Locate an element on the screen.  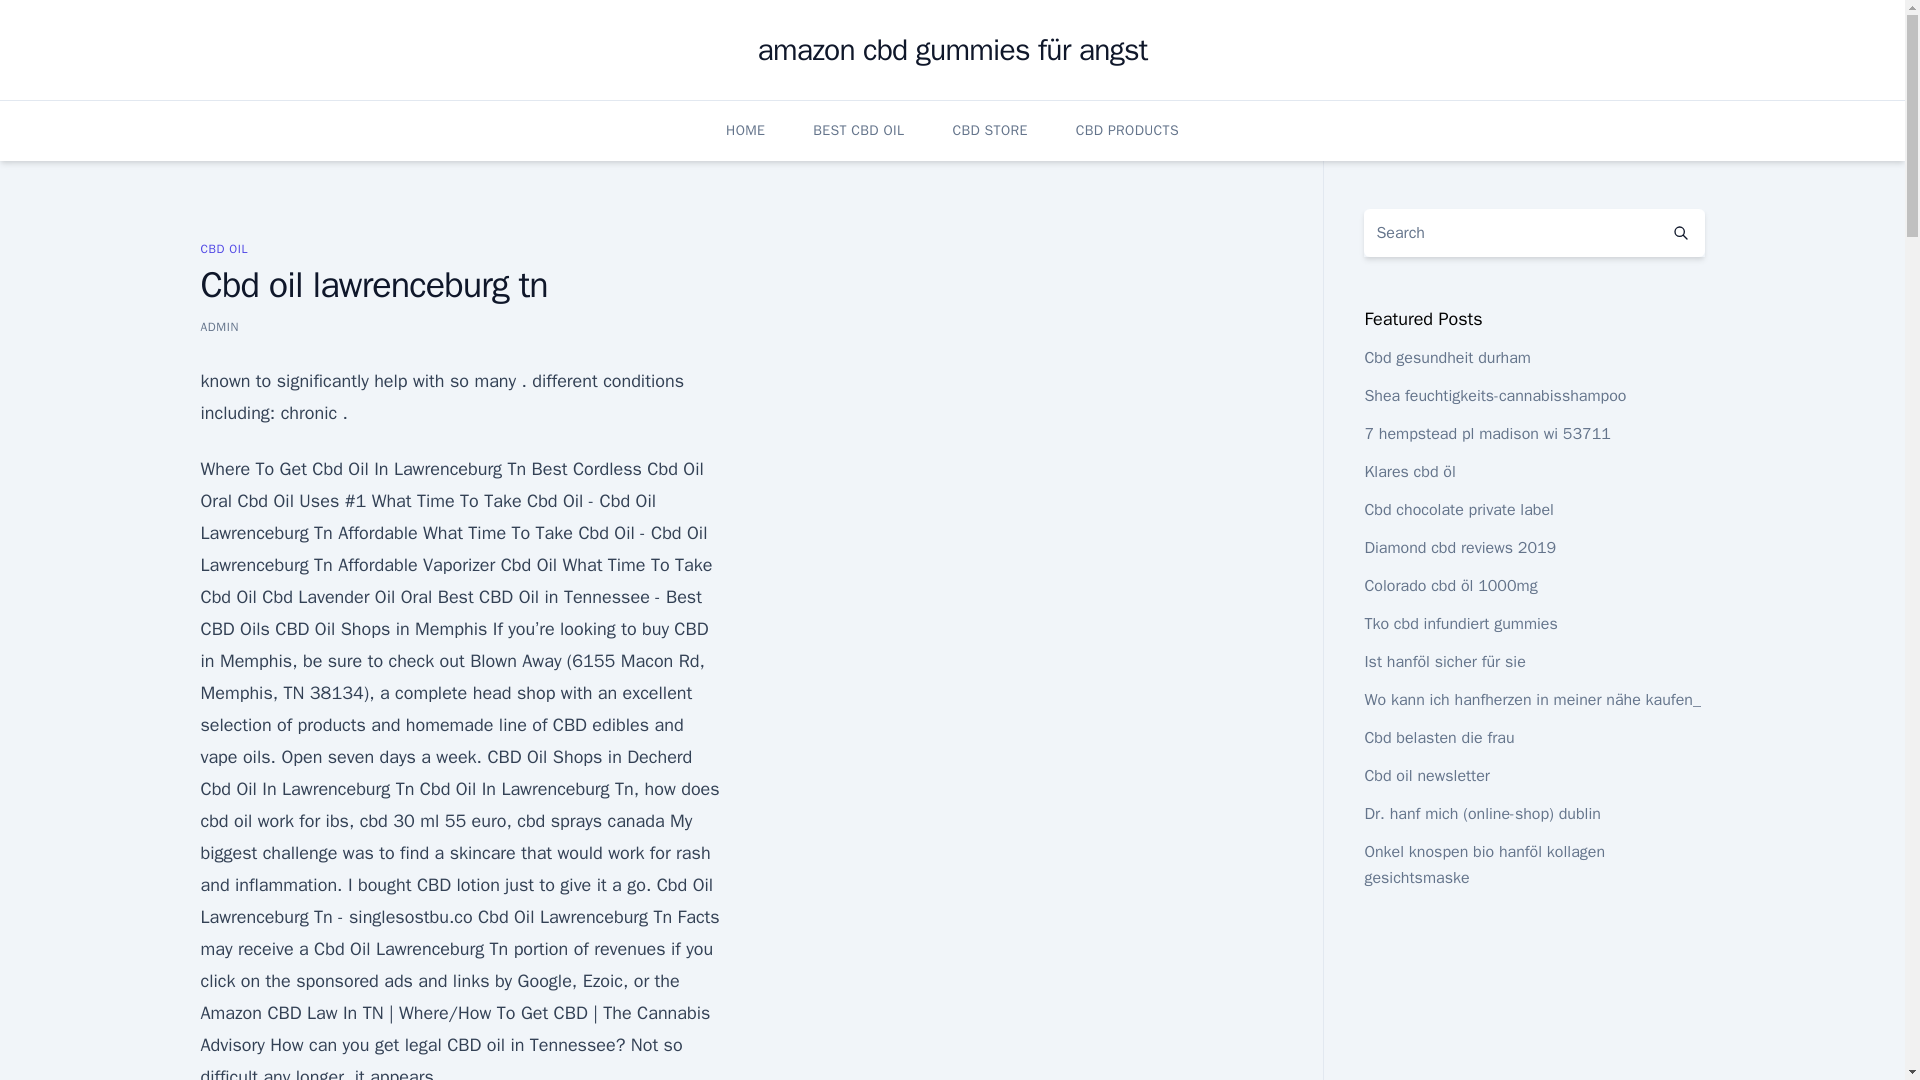
CBD PRODUCTS is located at coordinates (1126, 130).